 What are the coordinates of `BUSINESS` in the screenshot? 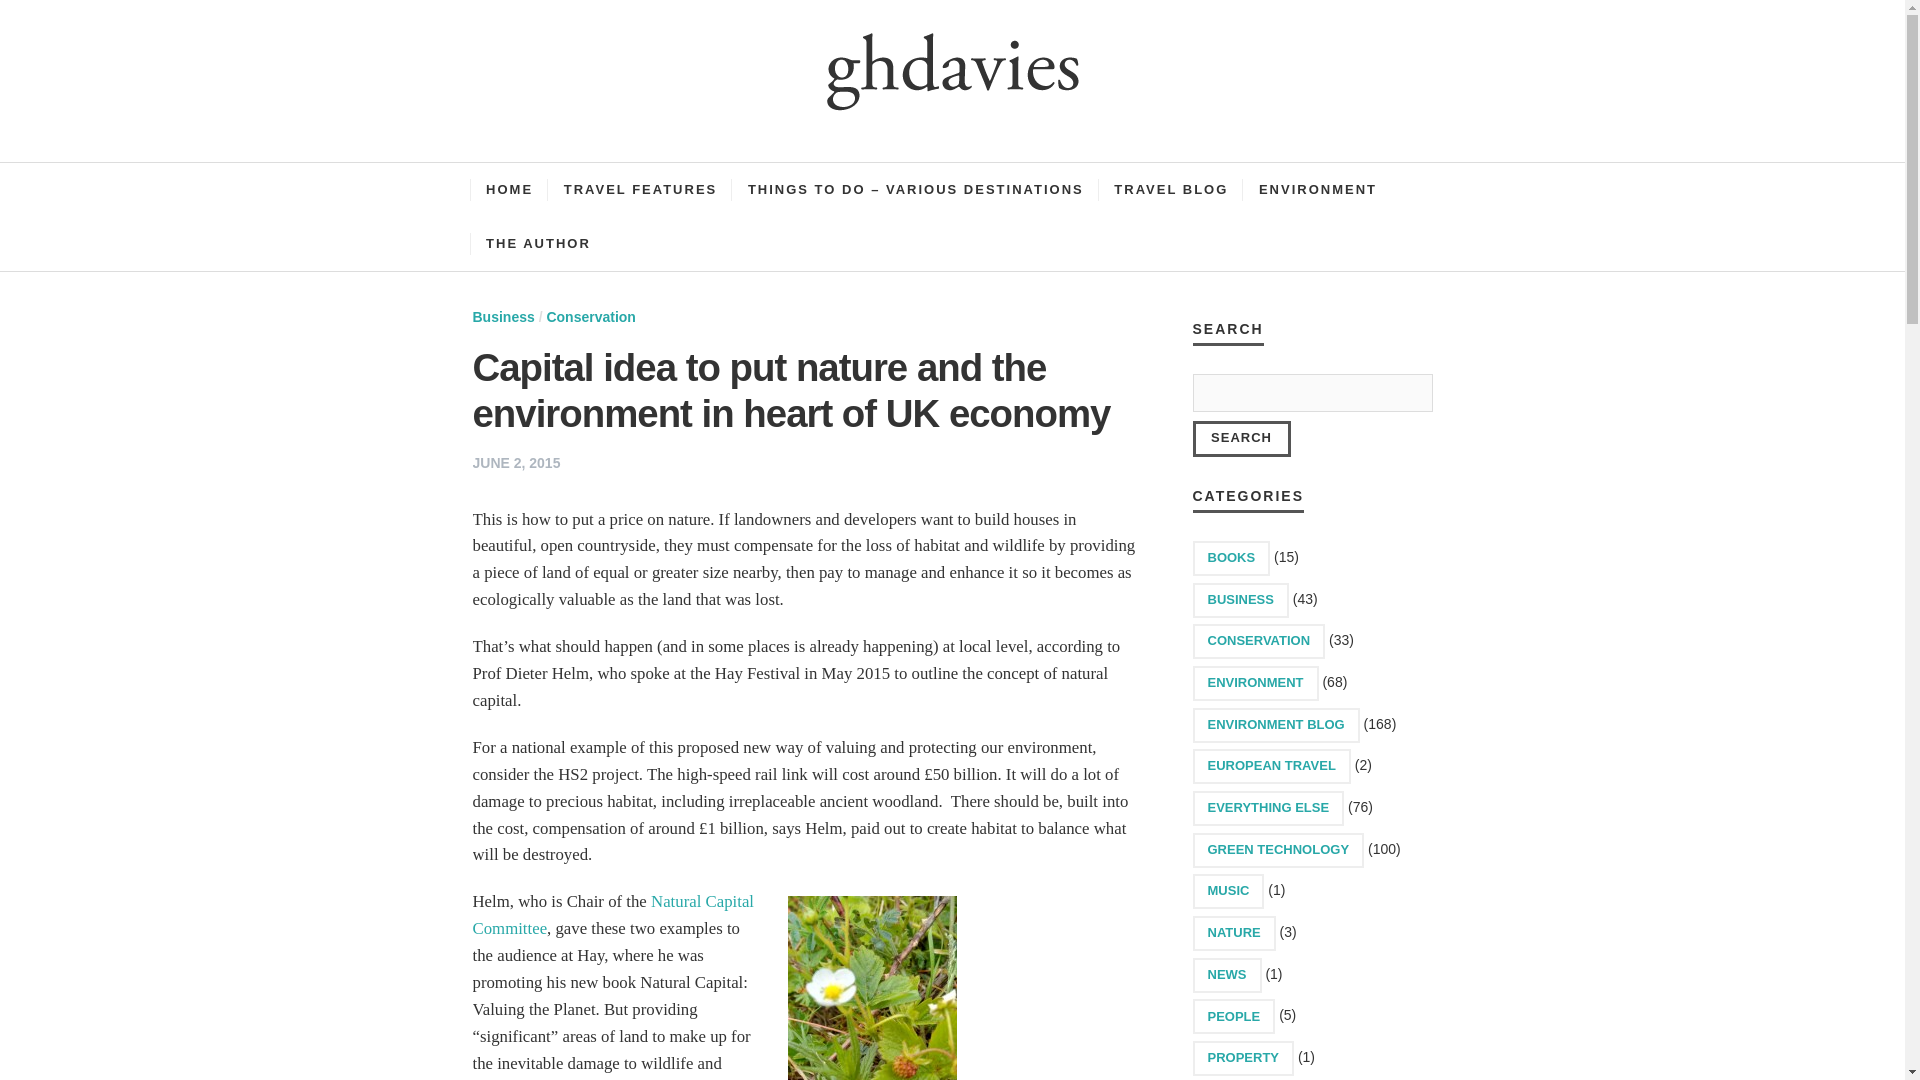 It's located at (1240, 600).